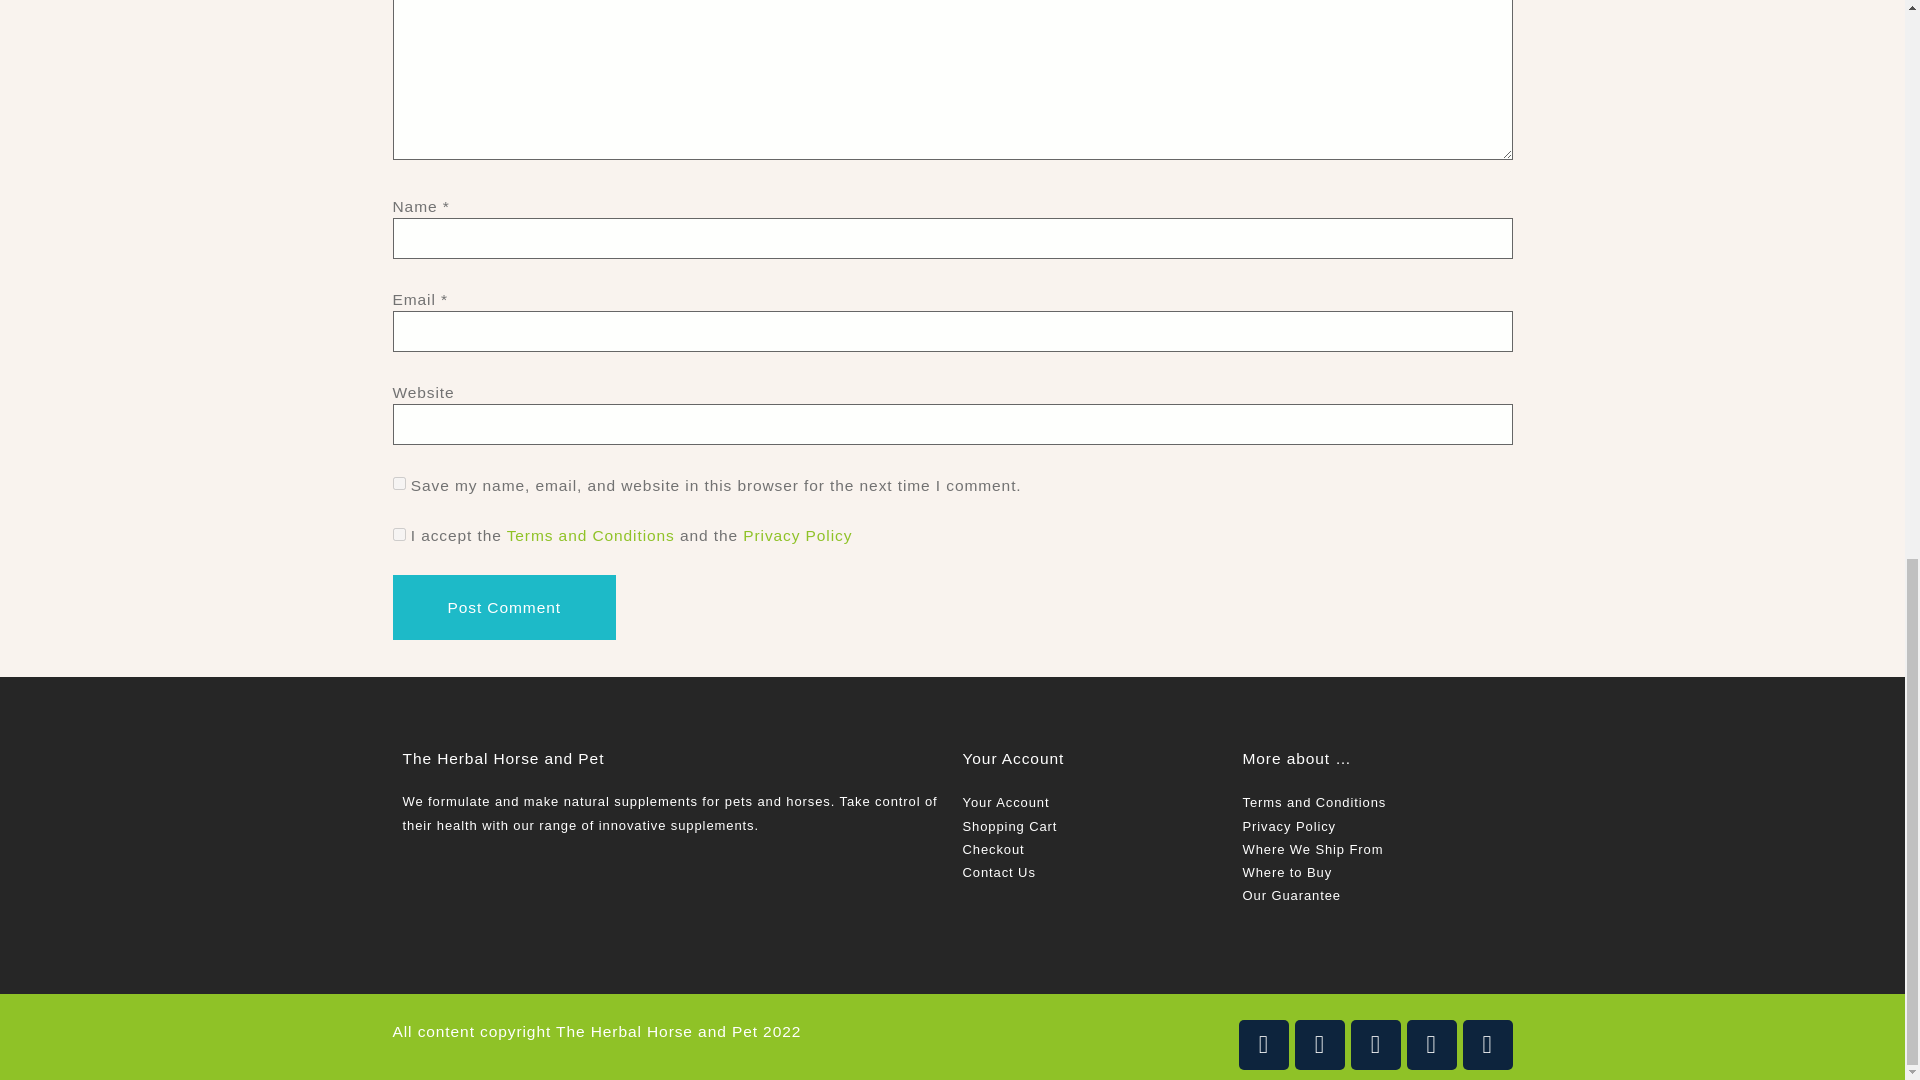 The height and width of the screenshot is (1080, 1920). I want to click on Privacy Policy, so click(798, 536).